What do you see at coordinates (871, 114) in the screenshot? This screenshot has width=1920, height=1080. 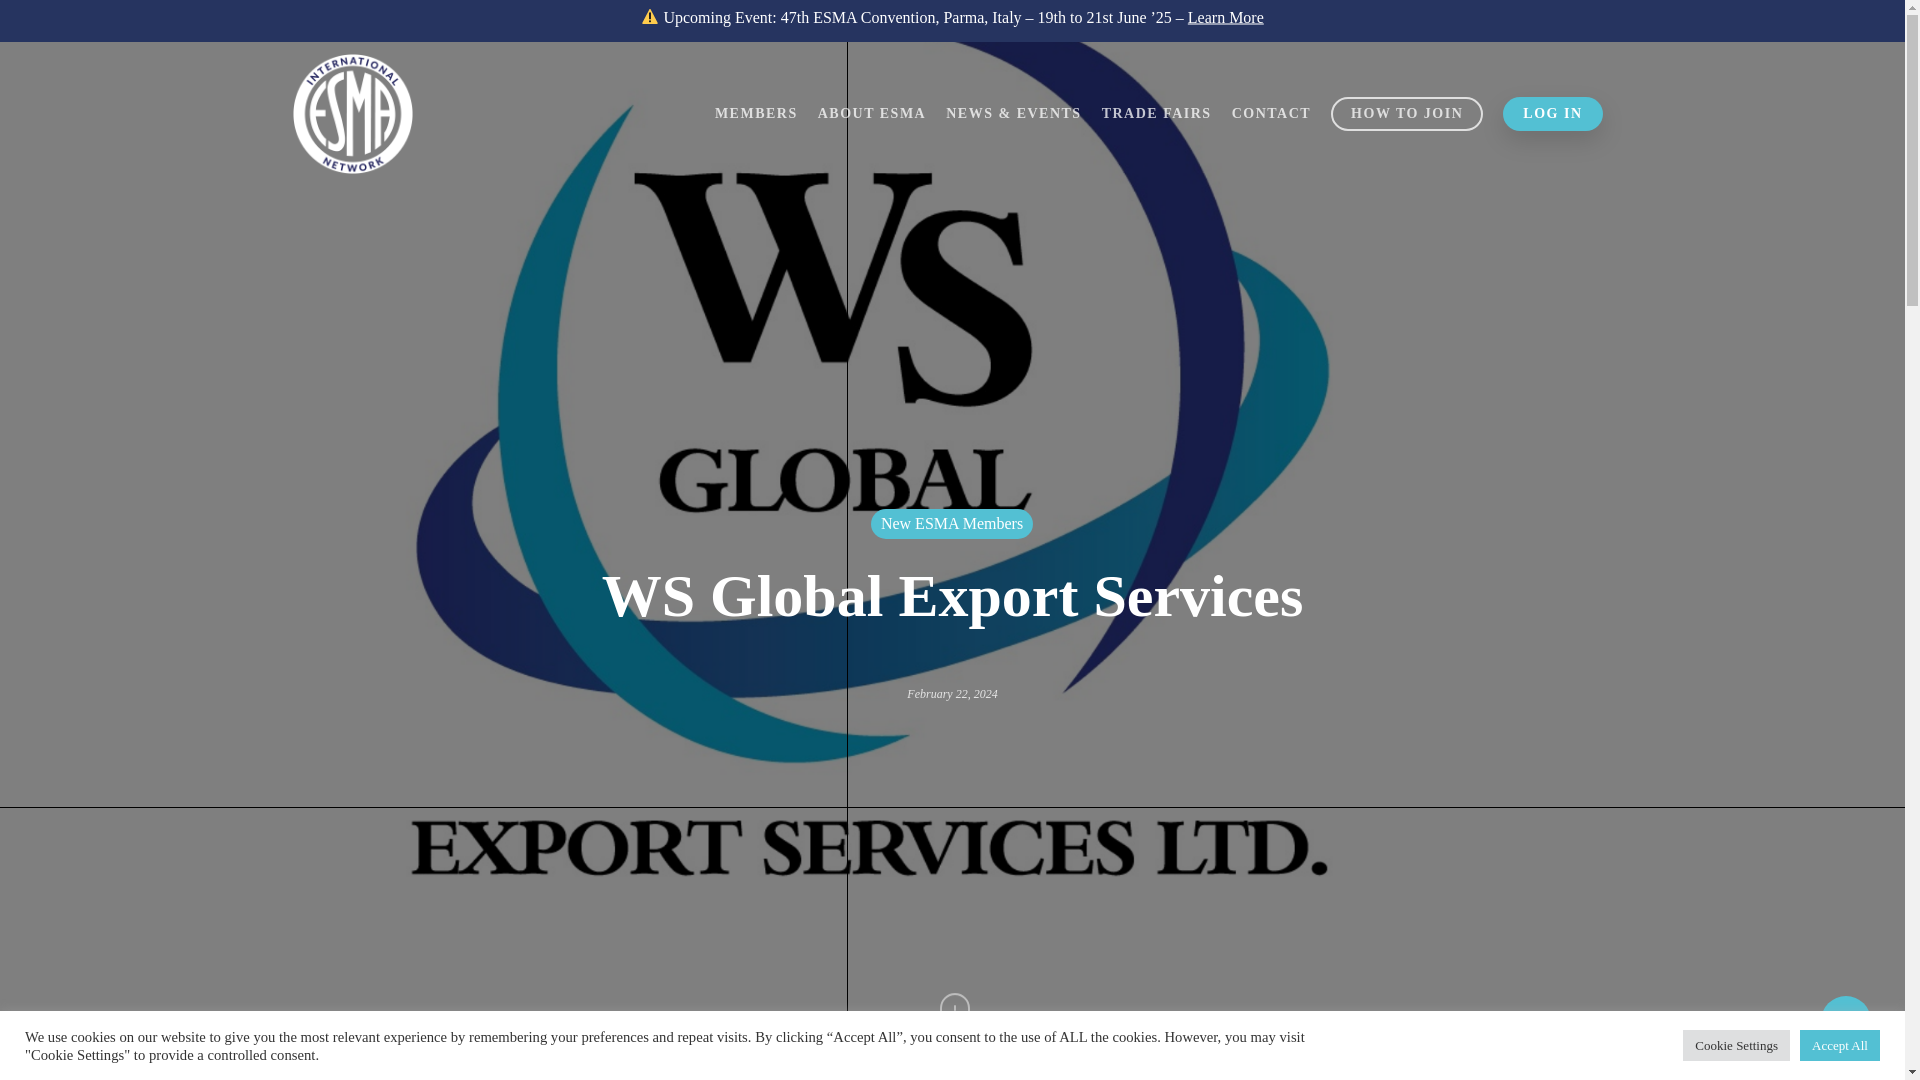 I see `ABOUT ESMA` at bounding box center [871, 114].